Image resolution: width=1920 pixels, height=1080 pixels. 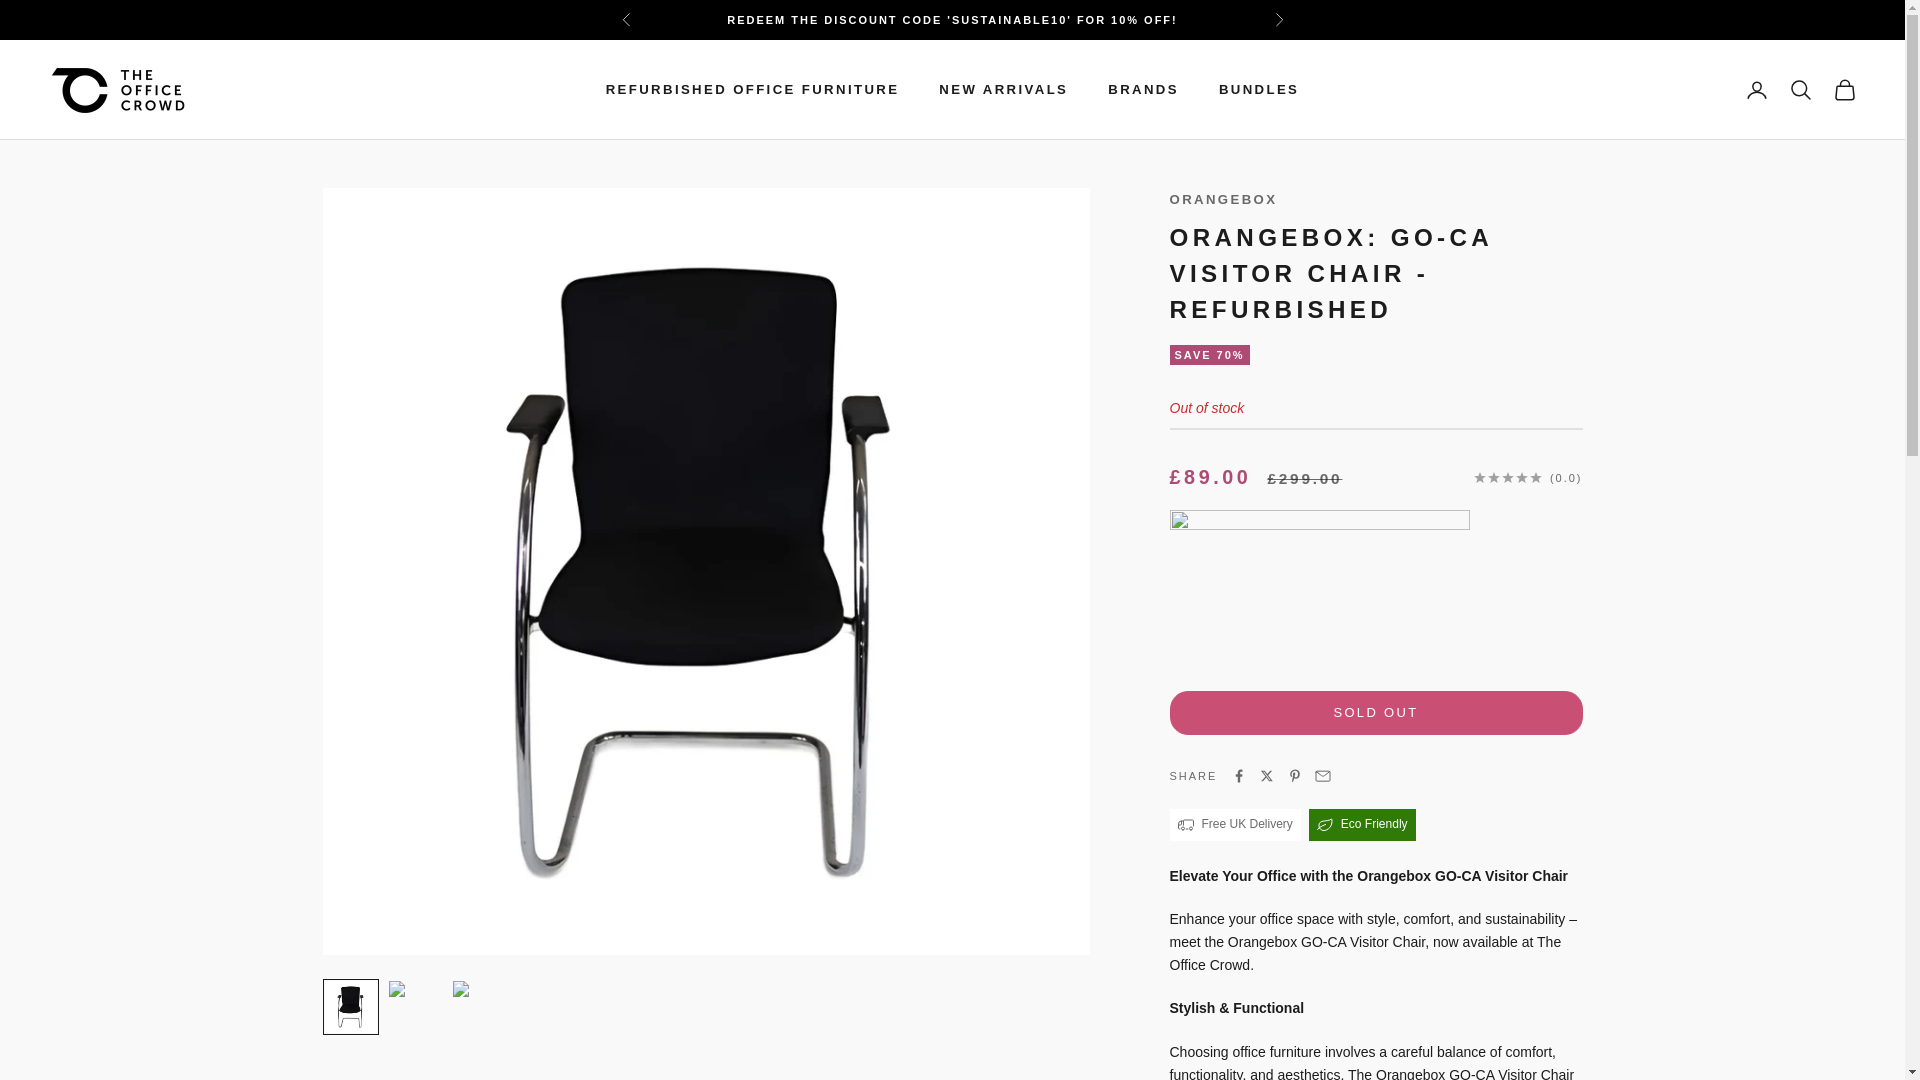 What do you see at coordinates (1800, 89) in the screenshot?
I see `Open search` at bounding box center [1800, 89].